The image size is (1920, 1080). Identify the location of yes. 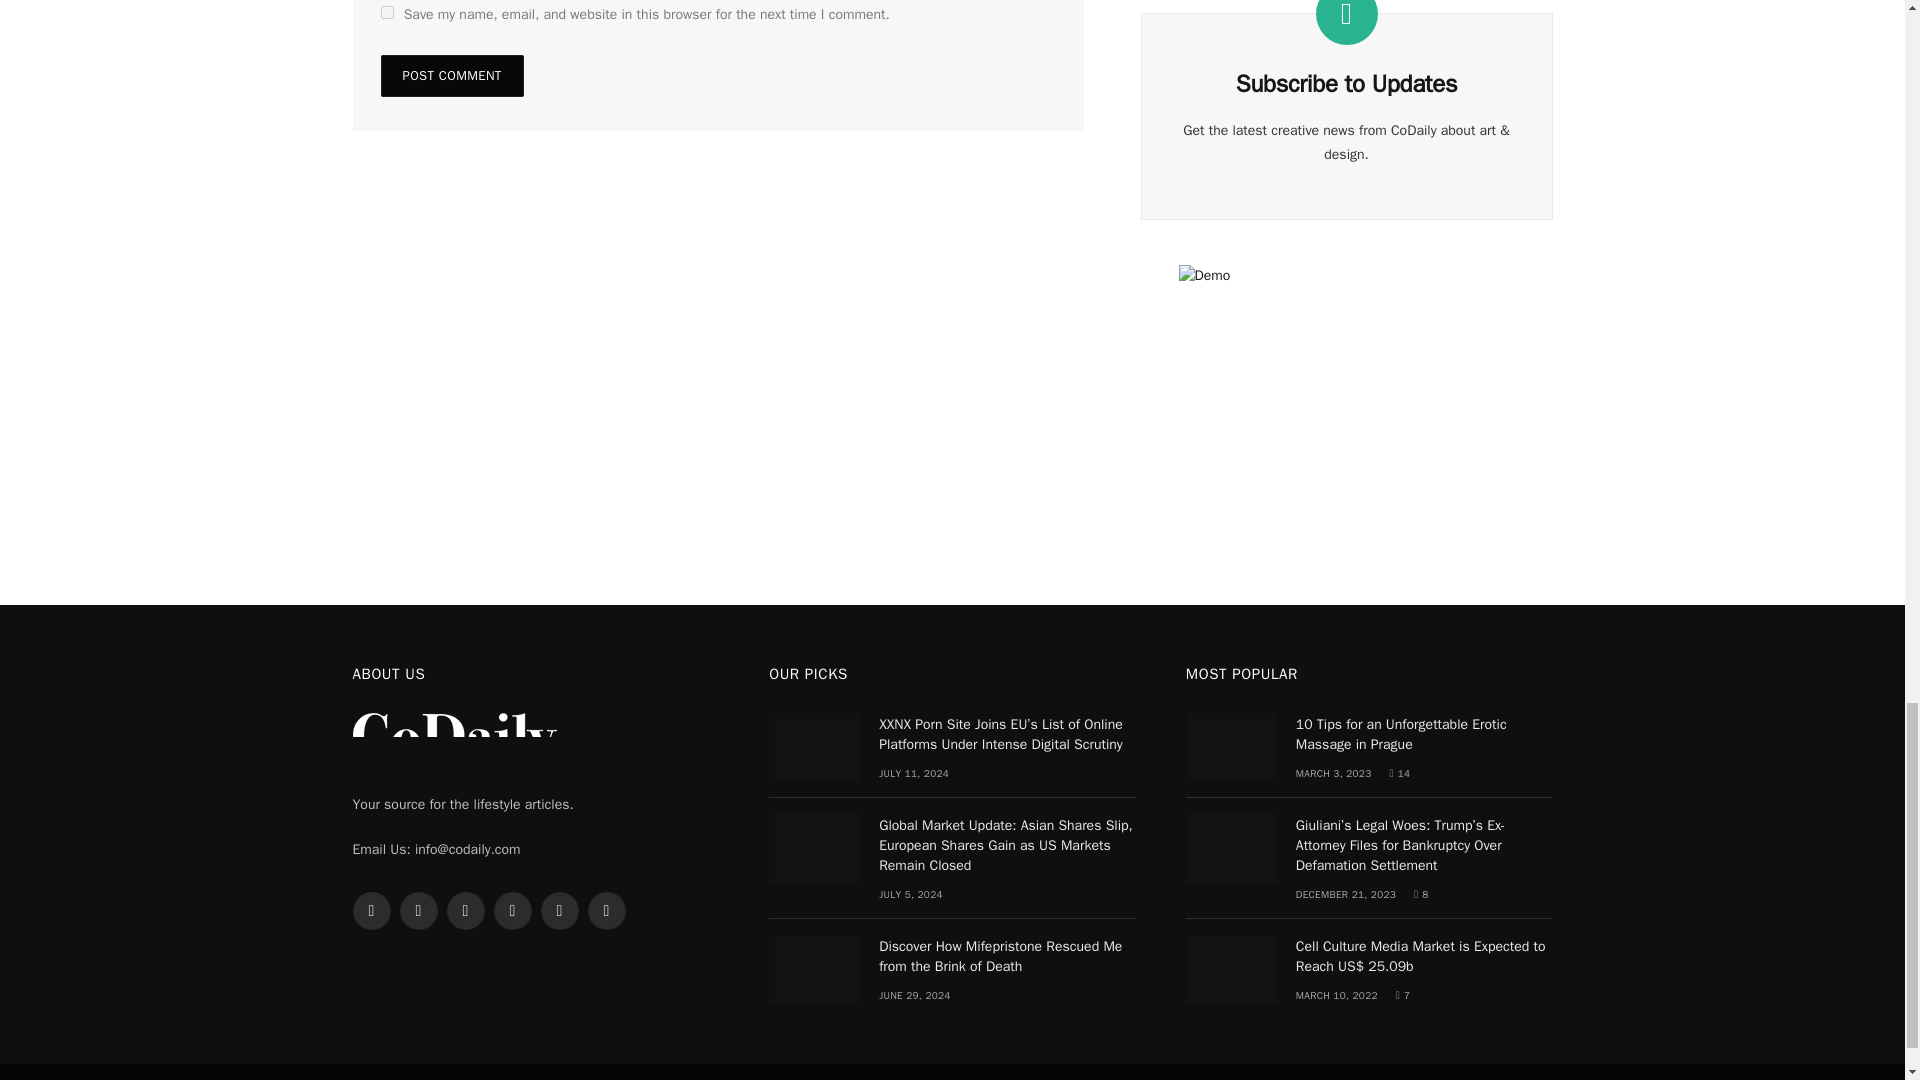
(386, 12).